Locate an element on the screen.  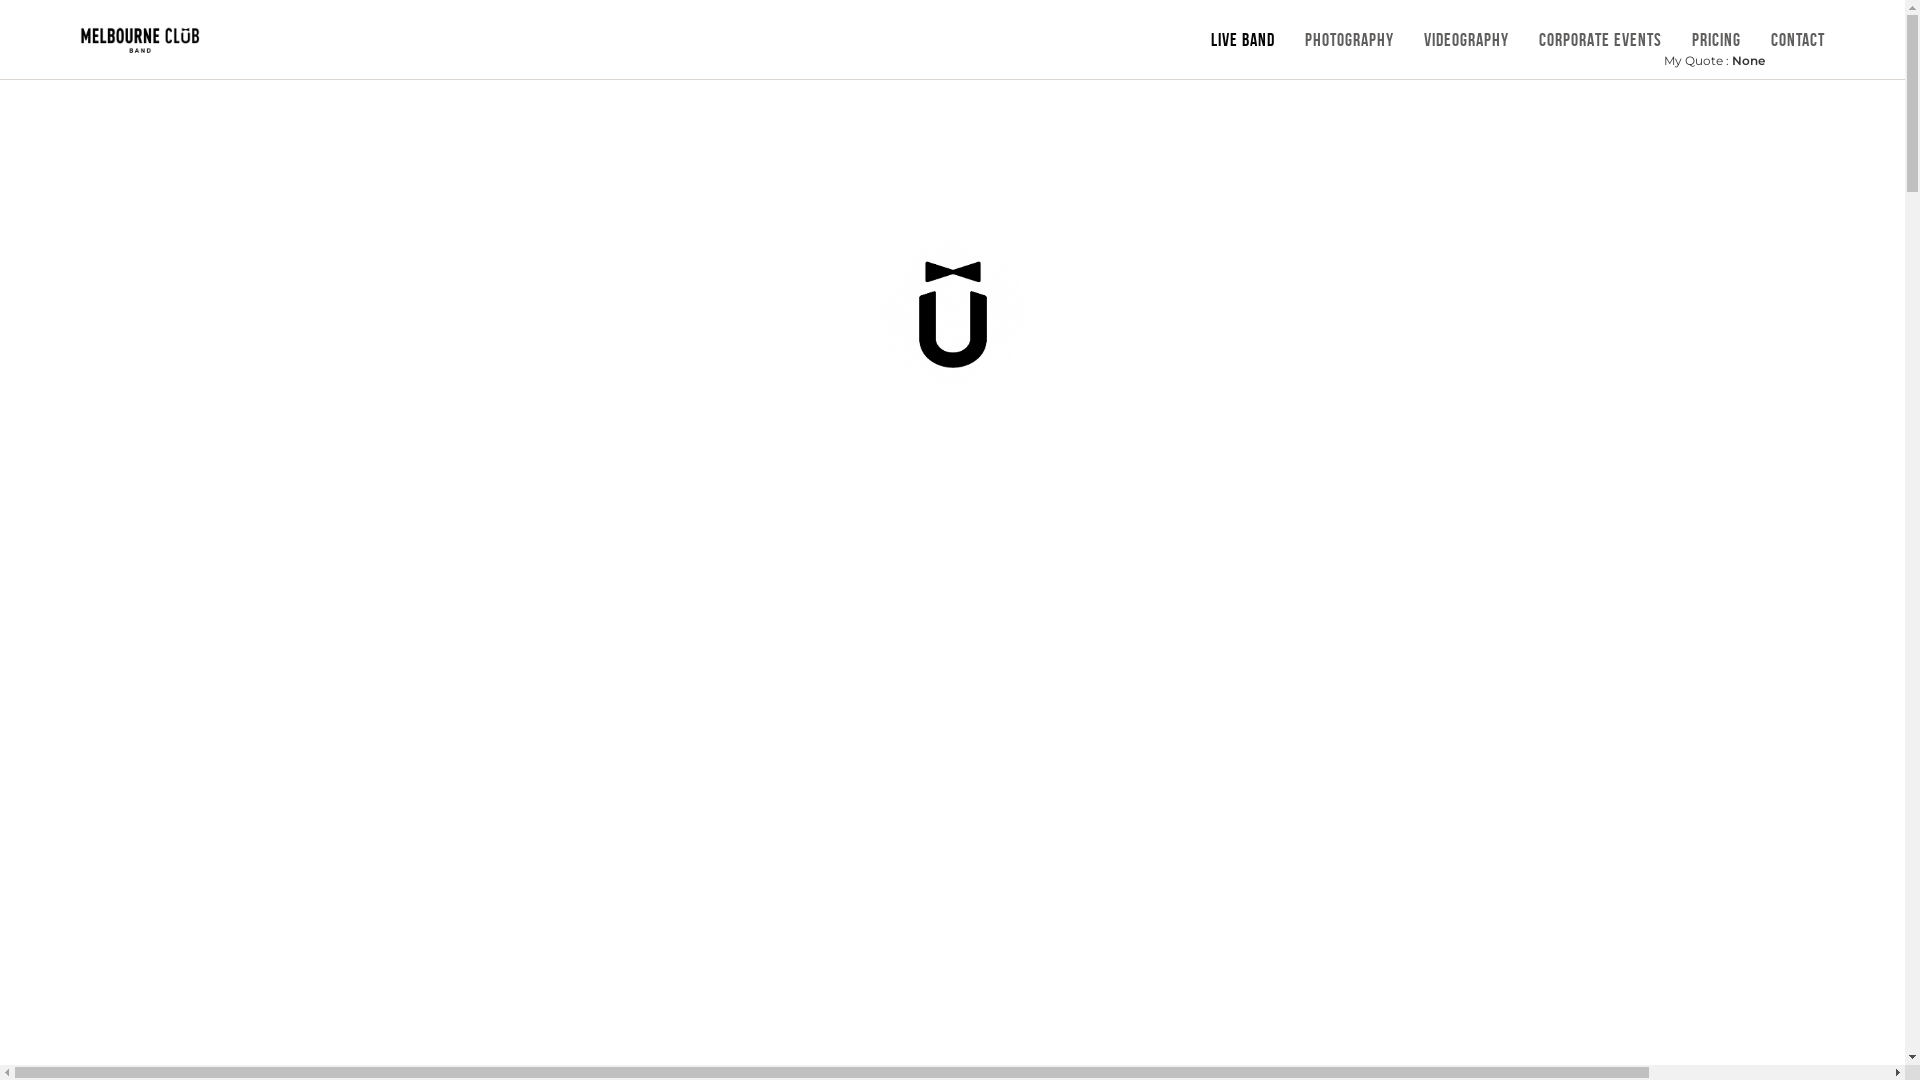
My Quote : None is located at coordinates (1714, 60).